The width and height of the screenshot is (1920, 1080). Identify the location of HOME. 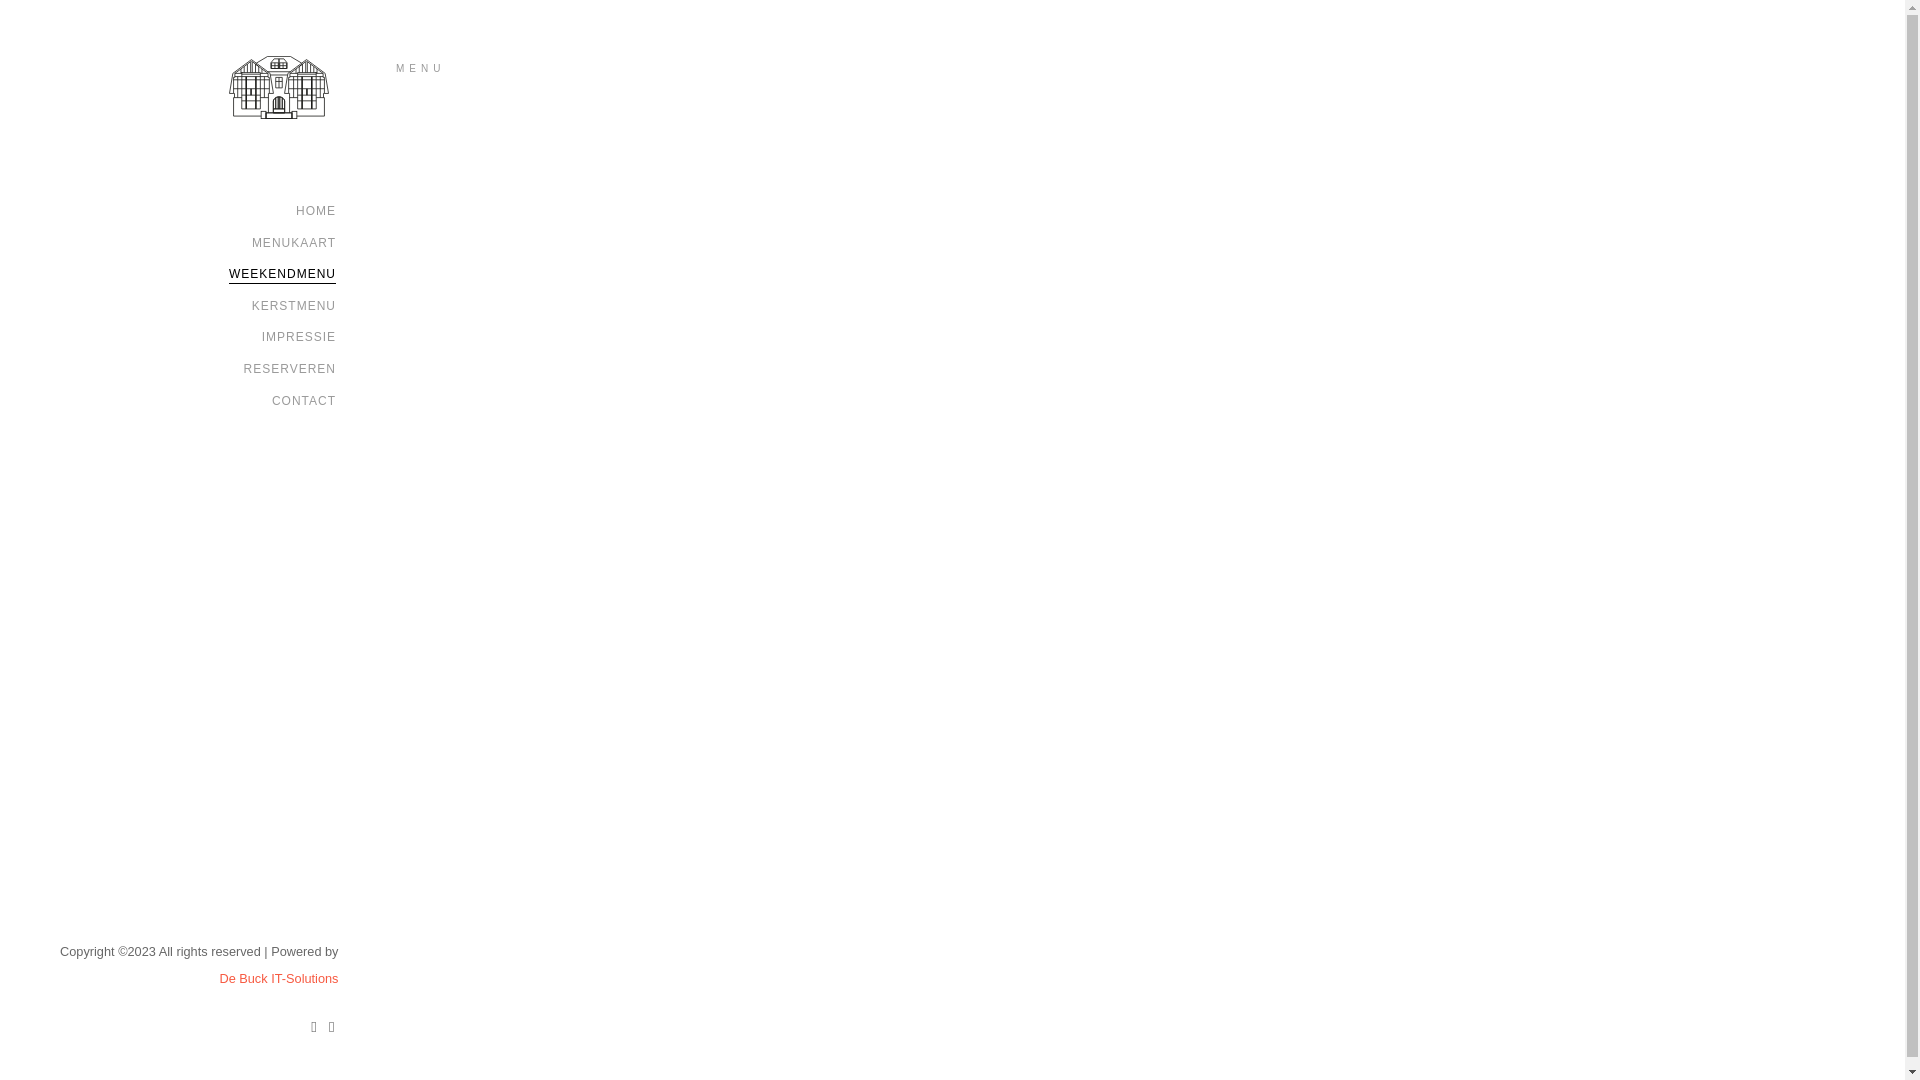
(316, 211).